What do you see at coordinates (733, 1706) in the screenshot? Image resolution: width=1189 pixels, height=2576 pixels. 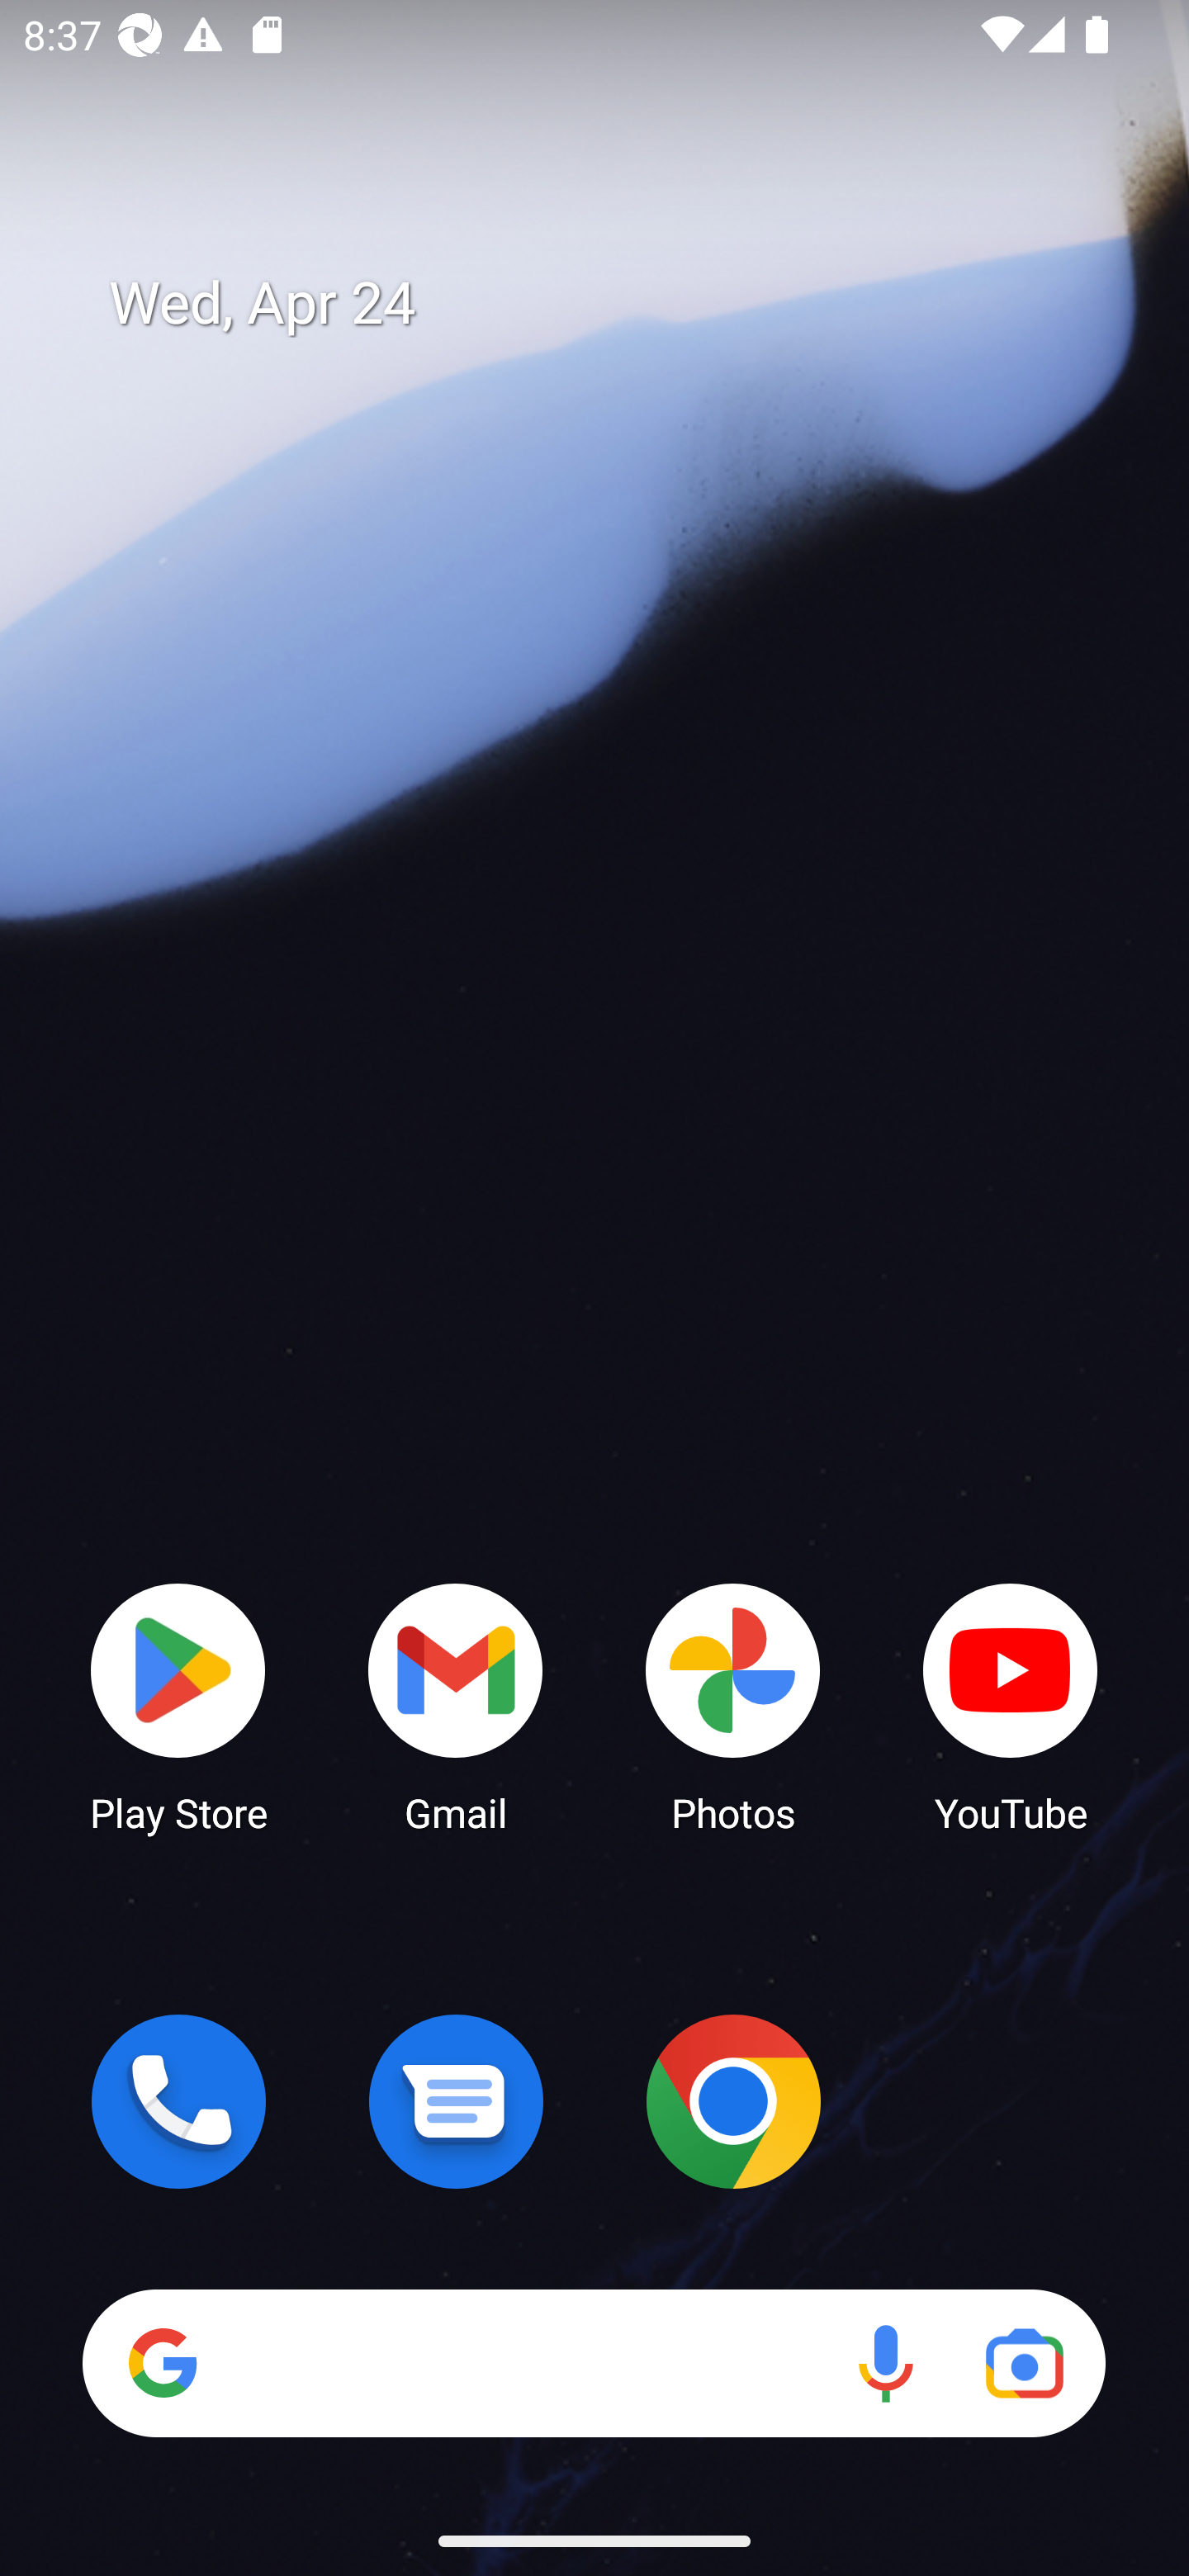 I see `Photos` at bounding box center [733, 1706].